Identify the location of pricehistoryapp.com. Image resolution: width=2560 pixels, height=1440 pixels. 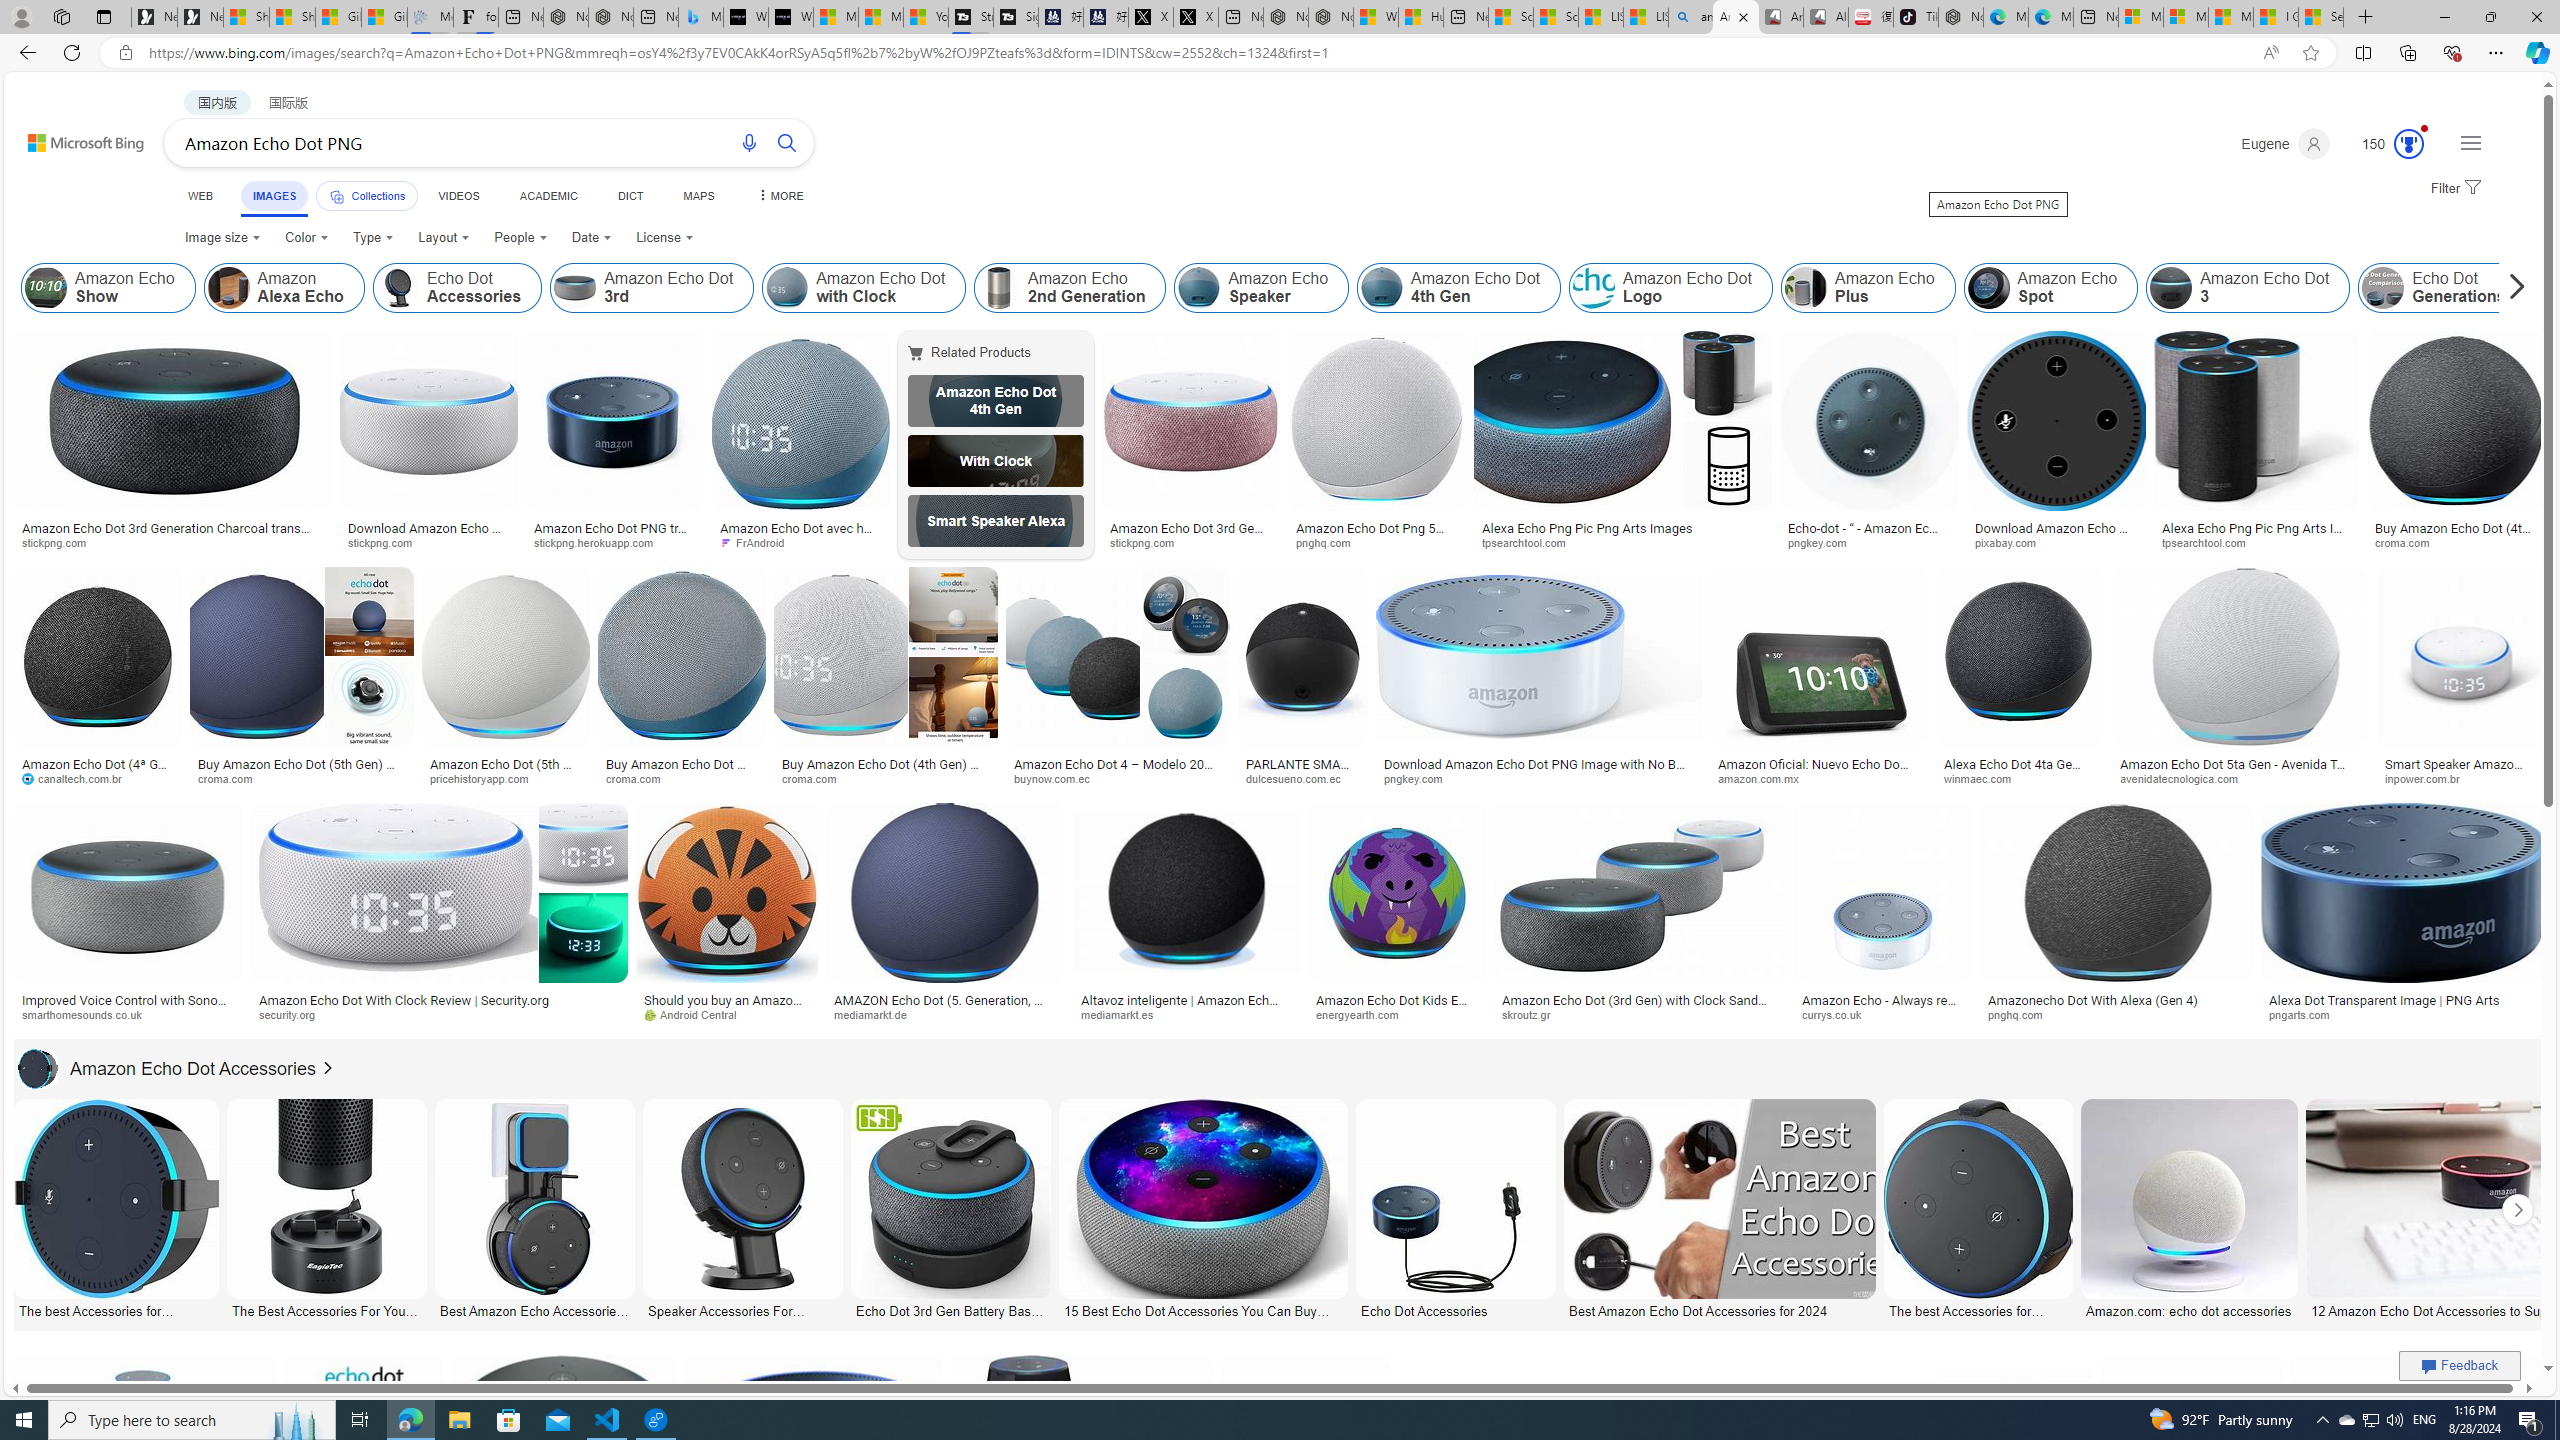
(506, 778).